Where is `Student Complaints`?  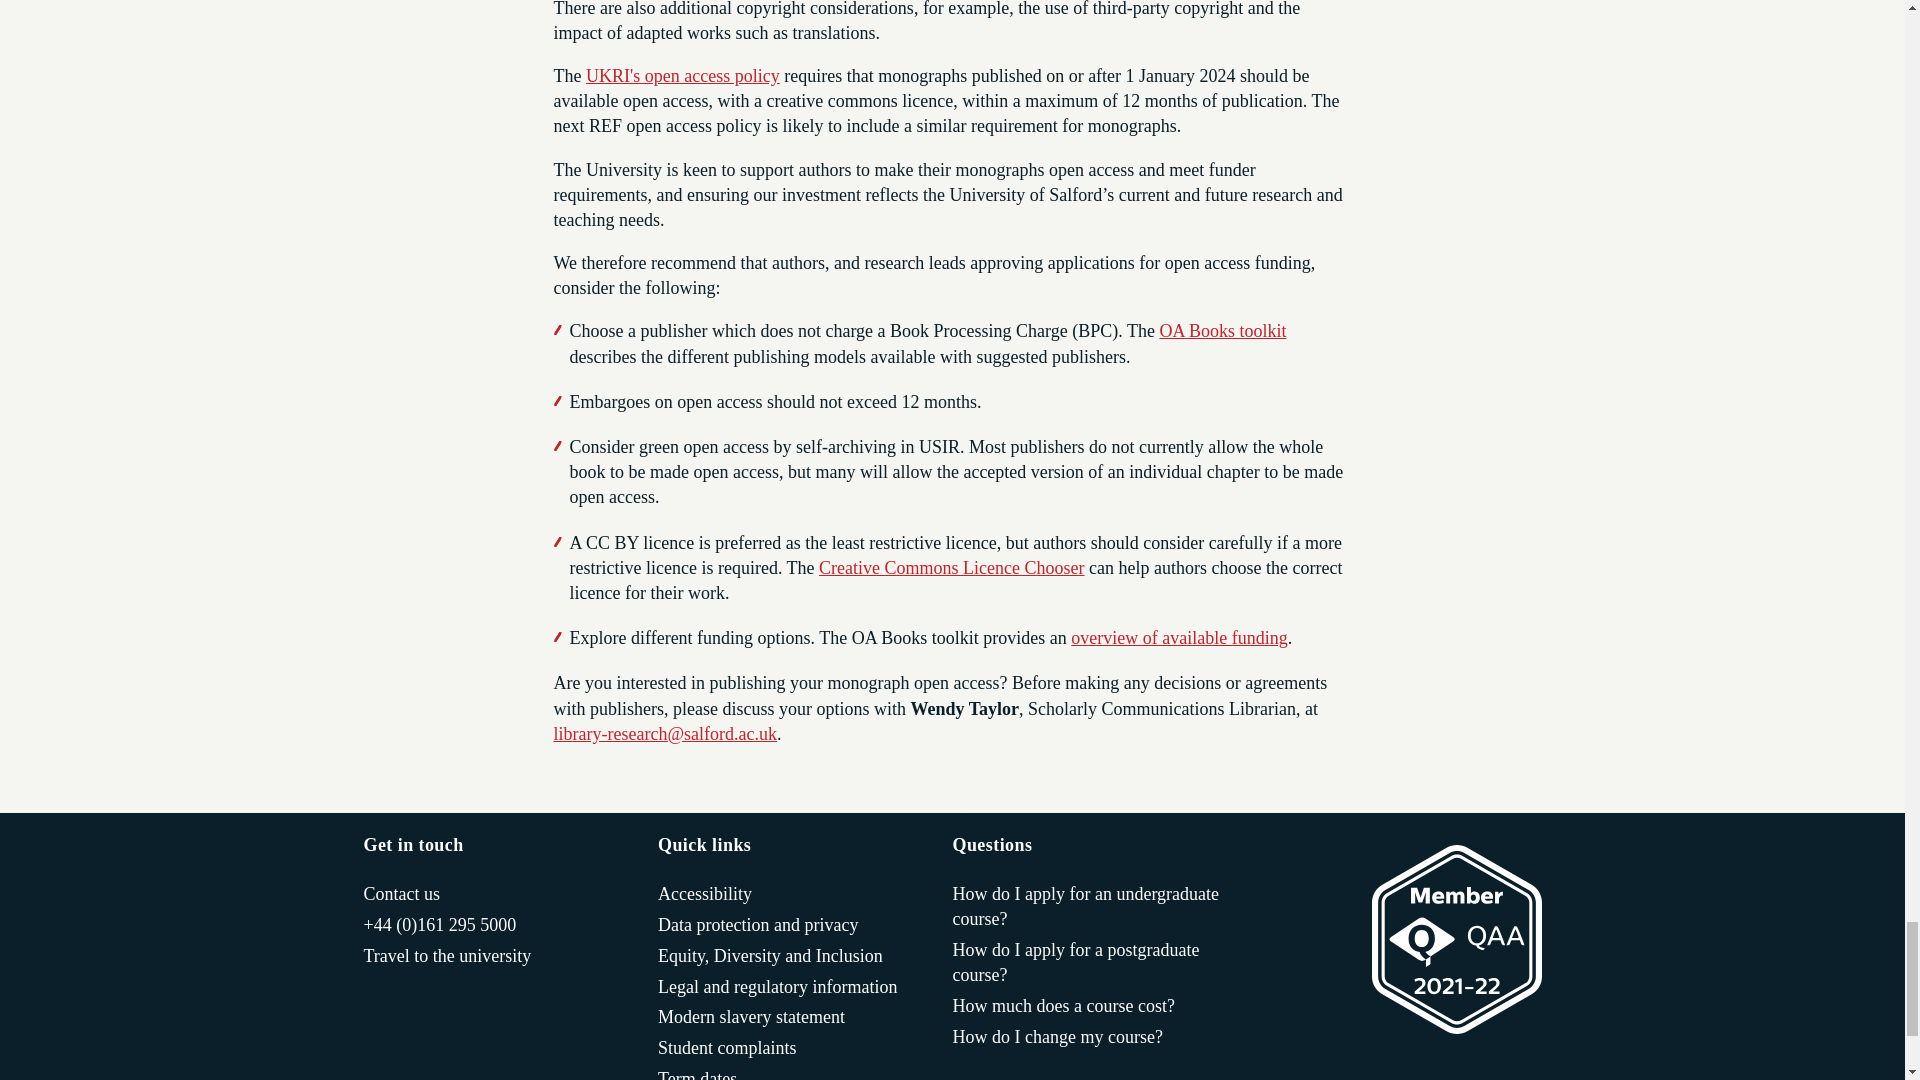
Student Complaints is located at coordinates (727, 1048).